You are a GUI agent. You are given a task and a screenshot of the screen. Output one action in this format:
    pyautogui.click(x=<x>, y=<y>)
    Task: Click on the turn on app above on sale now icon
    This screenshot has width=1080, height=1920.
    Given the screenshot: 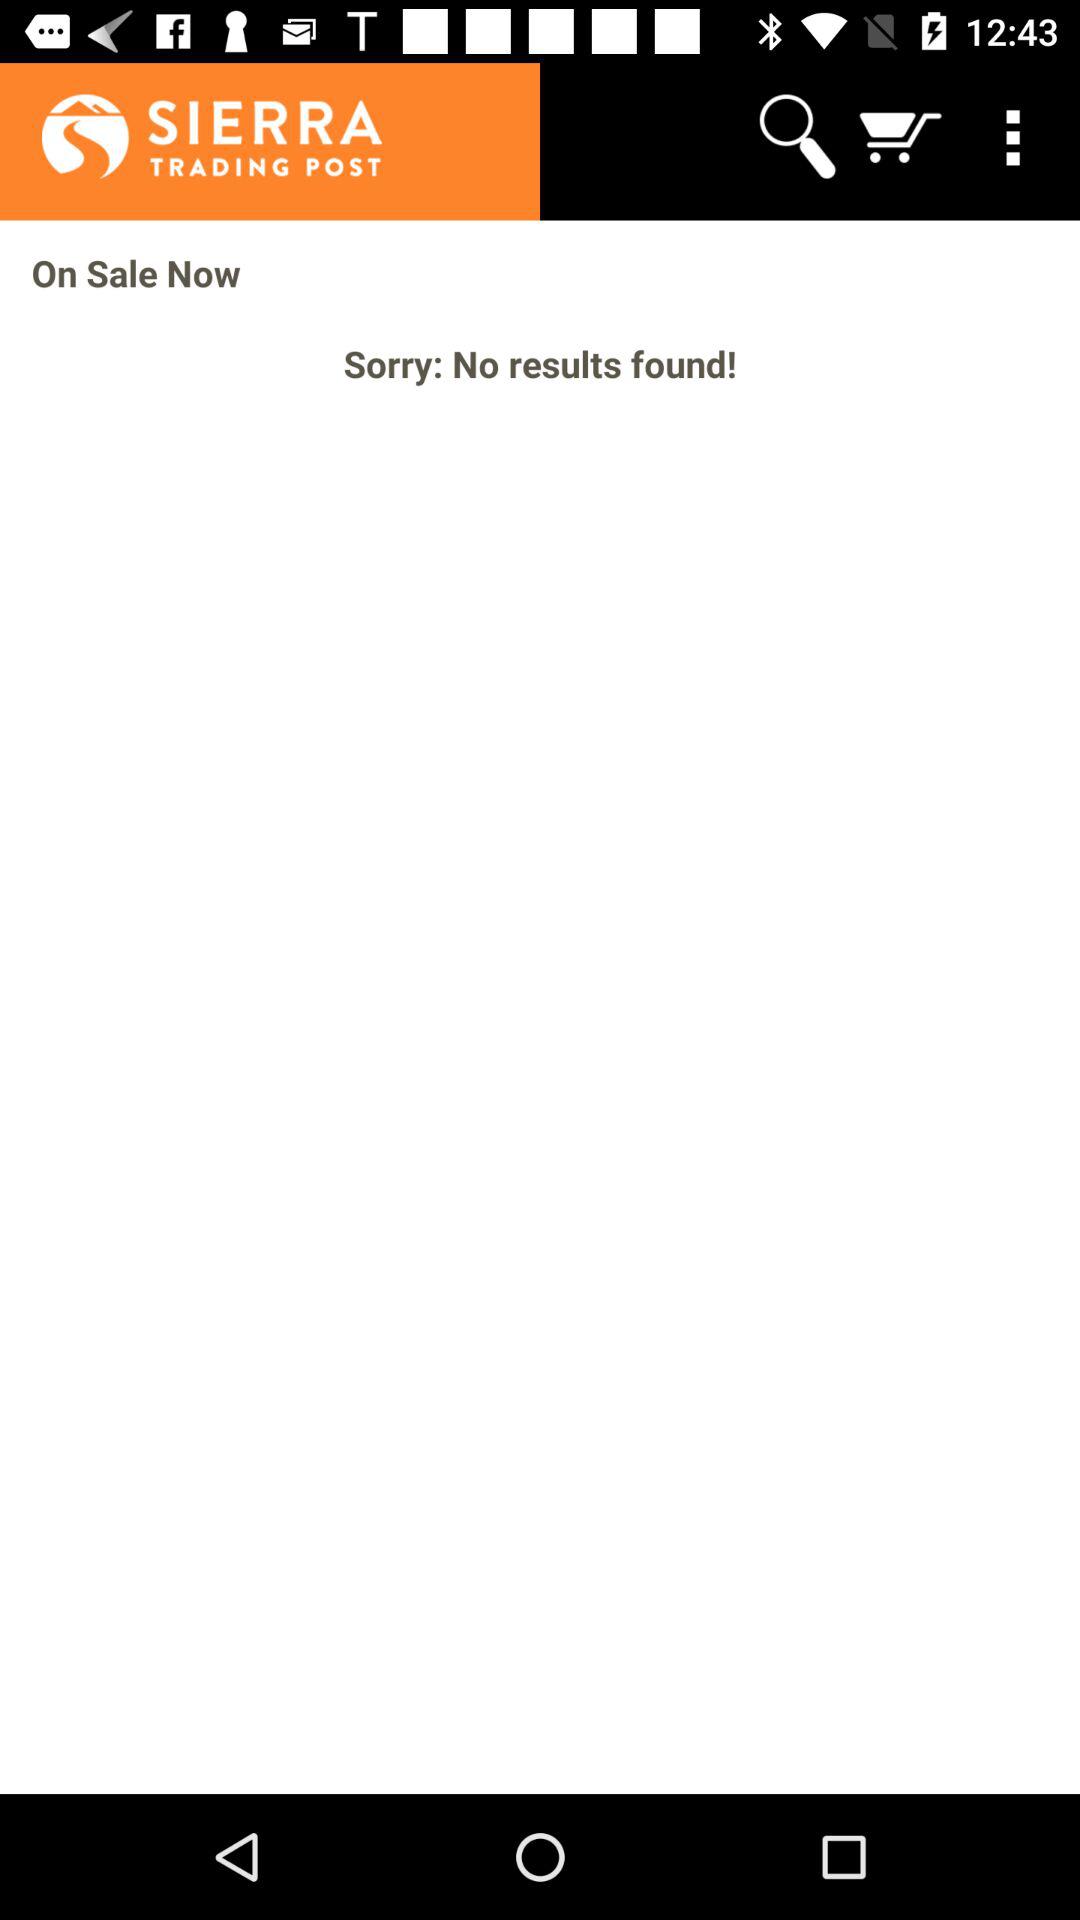 What is the action you would take?
    pyautogui.click(x=190, y=136)
    